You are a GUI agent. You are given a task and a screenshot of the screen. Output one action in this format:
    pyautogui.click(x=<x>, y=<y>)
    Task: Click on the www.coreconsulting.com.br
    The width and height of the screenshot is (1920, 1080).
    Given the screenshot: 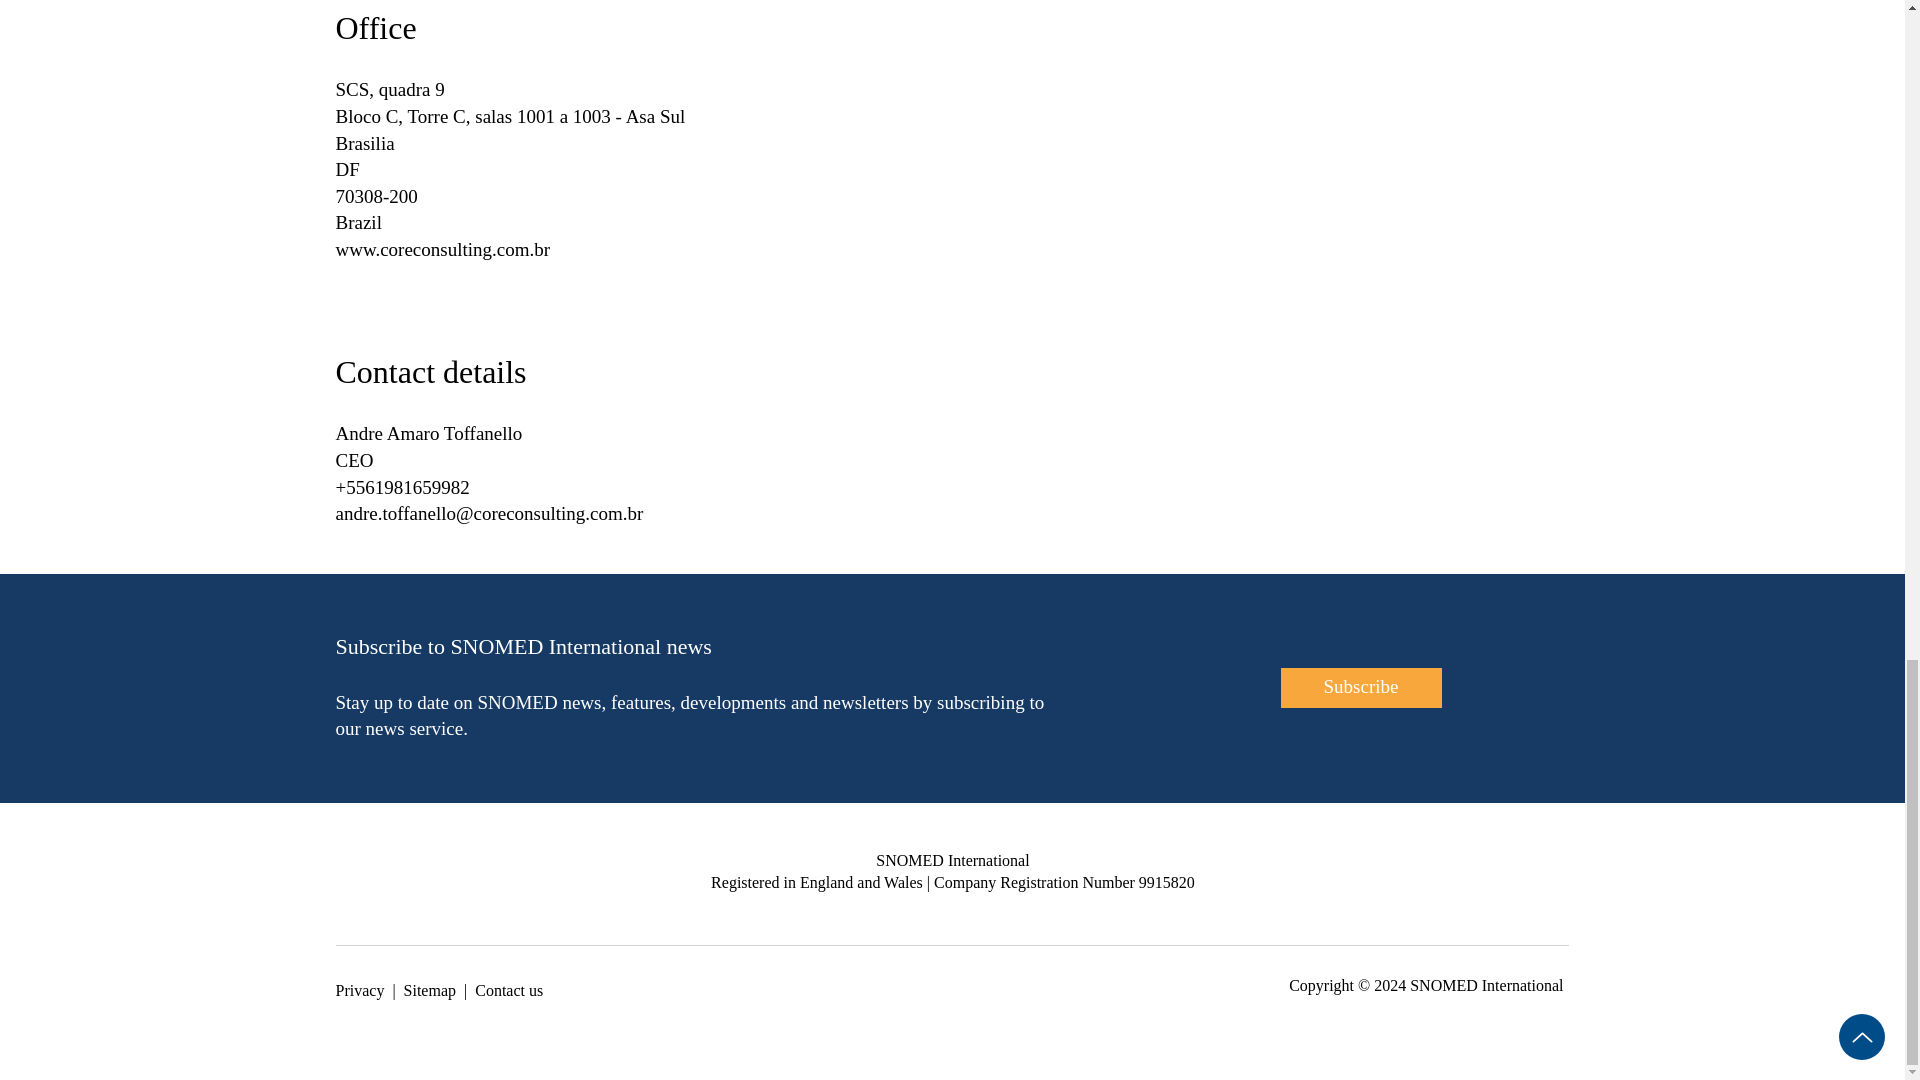 What is the action you would take?
    pyautogui.click(x=444, y=249)
    